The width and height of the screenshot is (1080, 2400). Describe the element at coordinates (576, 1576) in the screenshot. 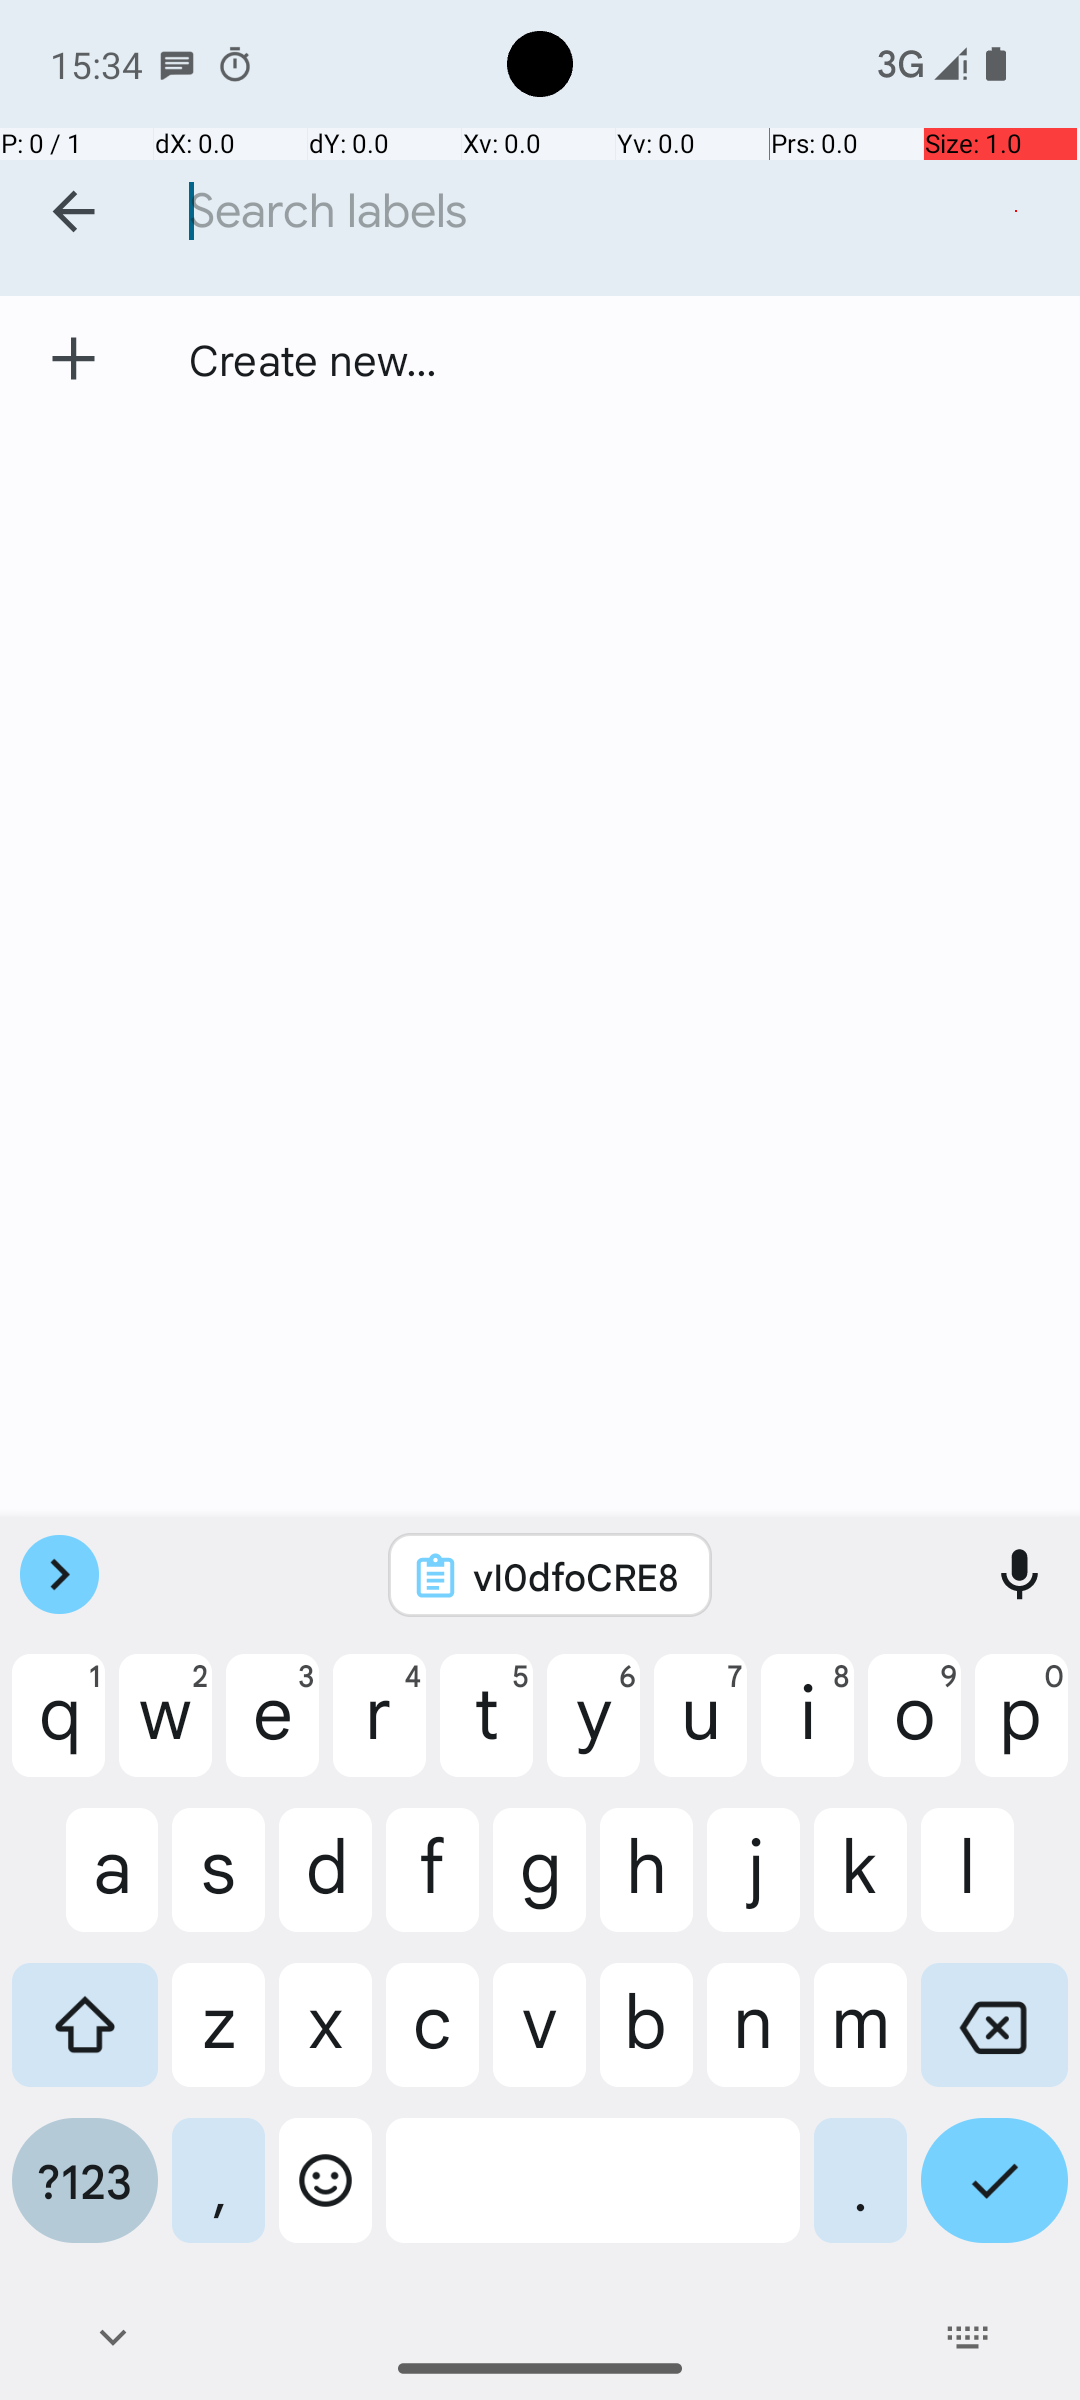

I see `vI0dfoCRE8` at that location.